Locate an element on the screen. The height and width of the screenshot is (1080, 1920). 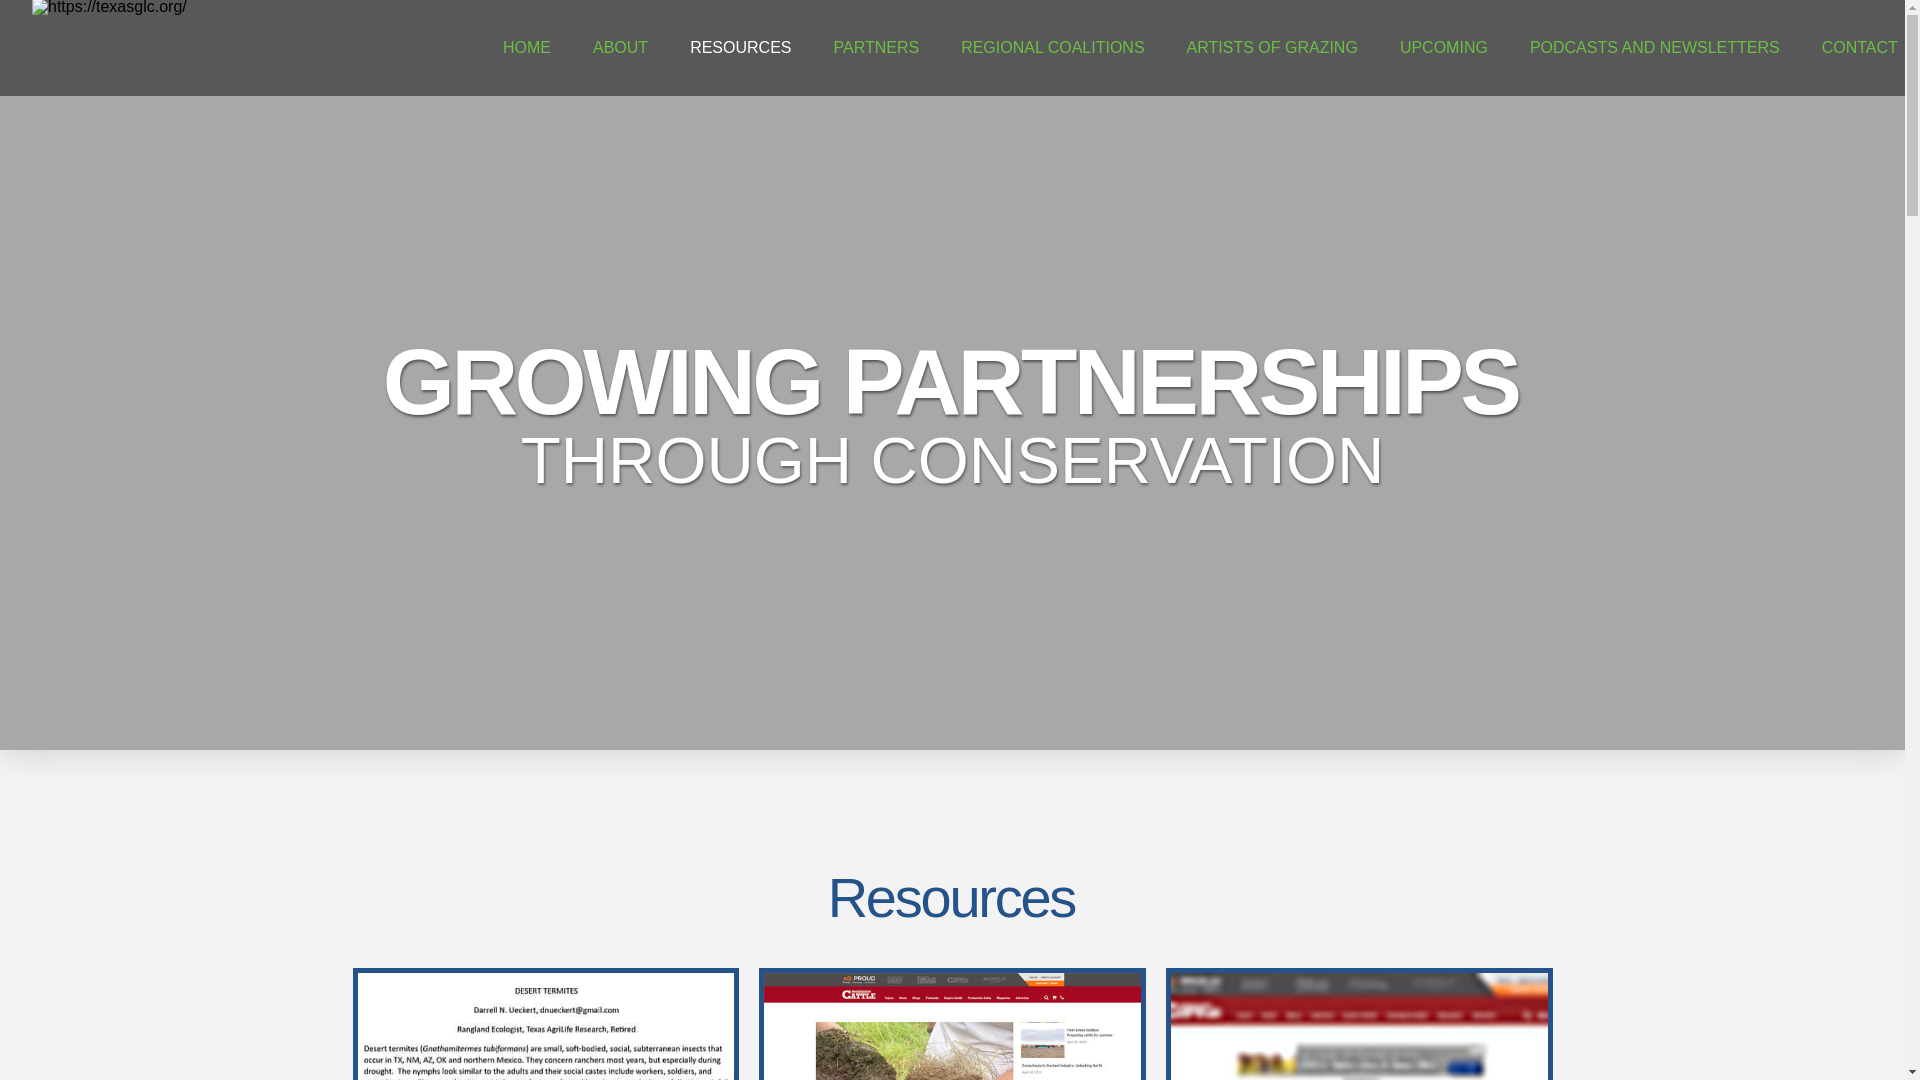
HOME is located at coordinates (526, 47).